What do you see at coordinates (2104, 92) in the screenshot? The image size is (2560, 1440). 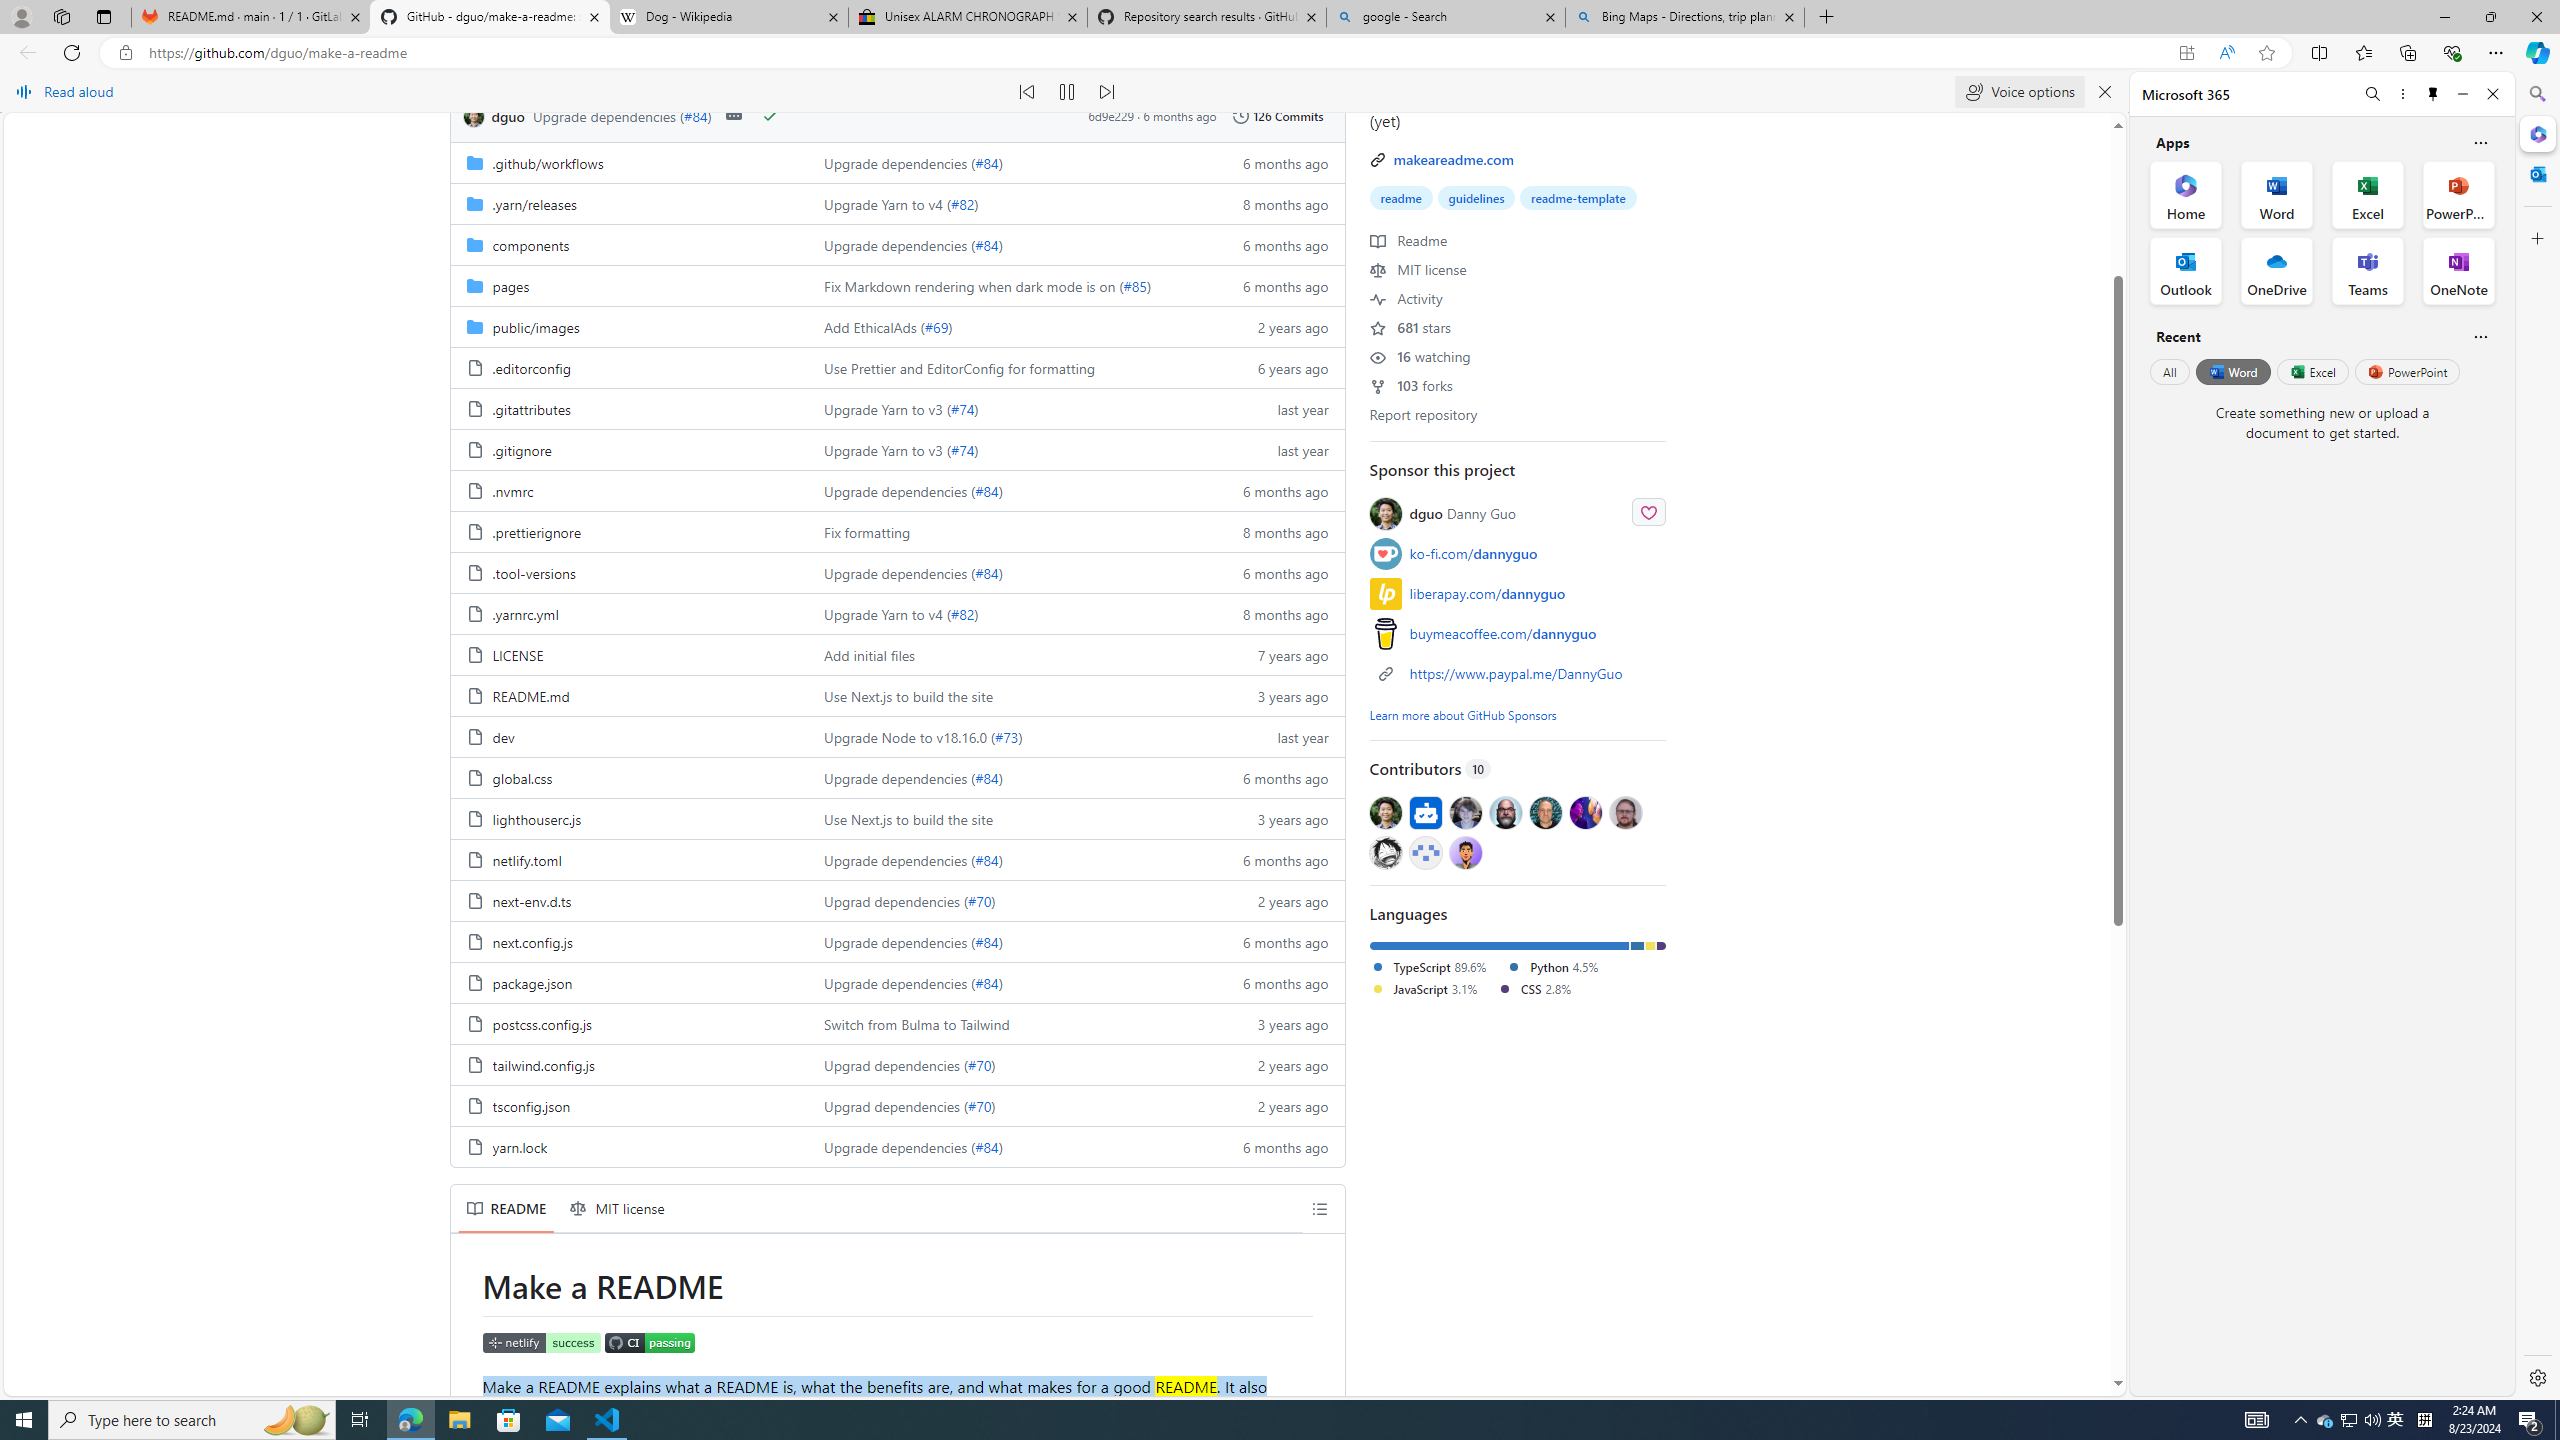 I see `Close read aloud` at bounding box center [2104, 92].